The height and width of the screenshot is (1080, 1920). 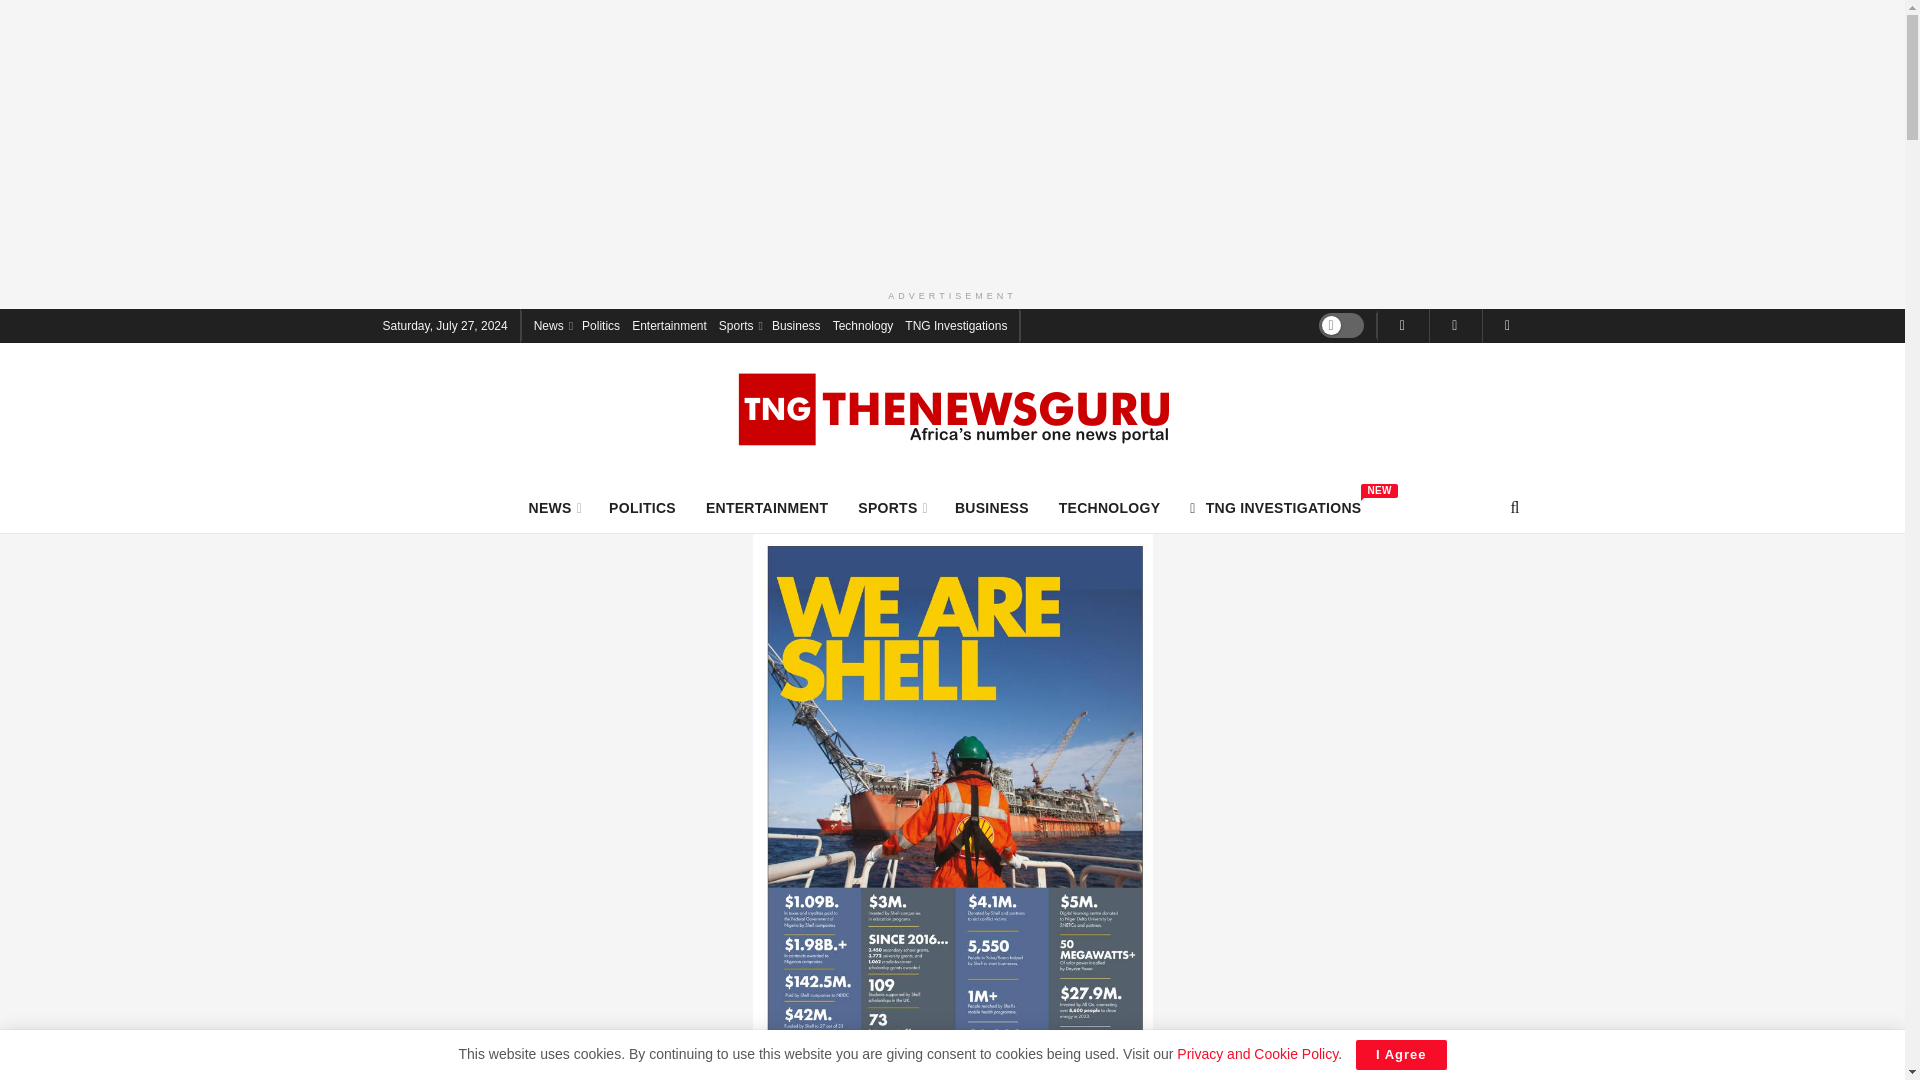 I want to click on TNG Investigations, so click(x=955, y=324).